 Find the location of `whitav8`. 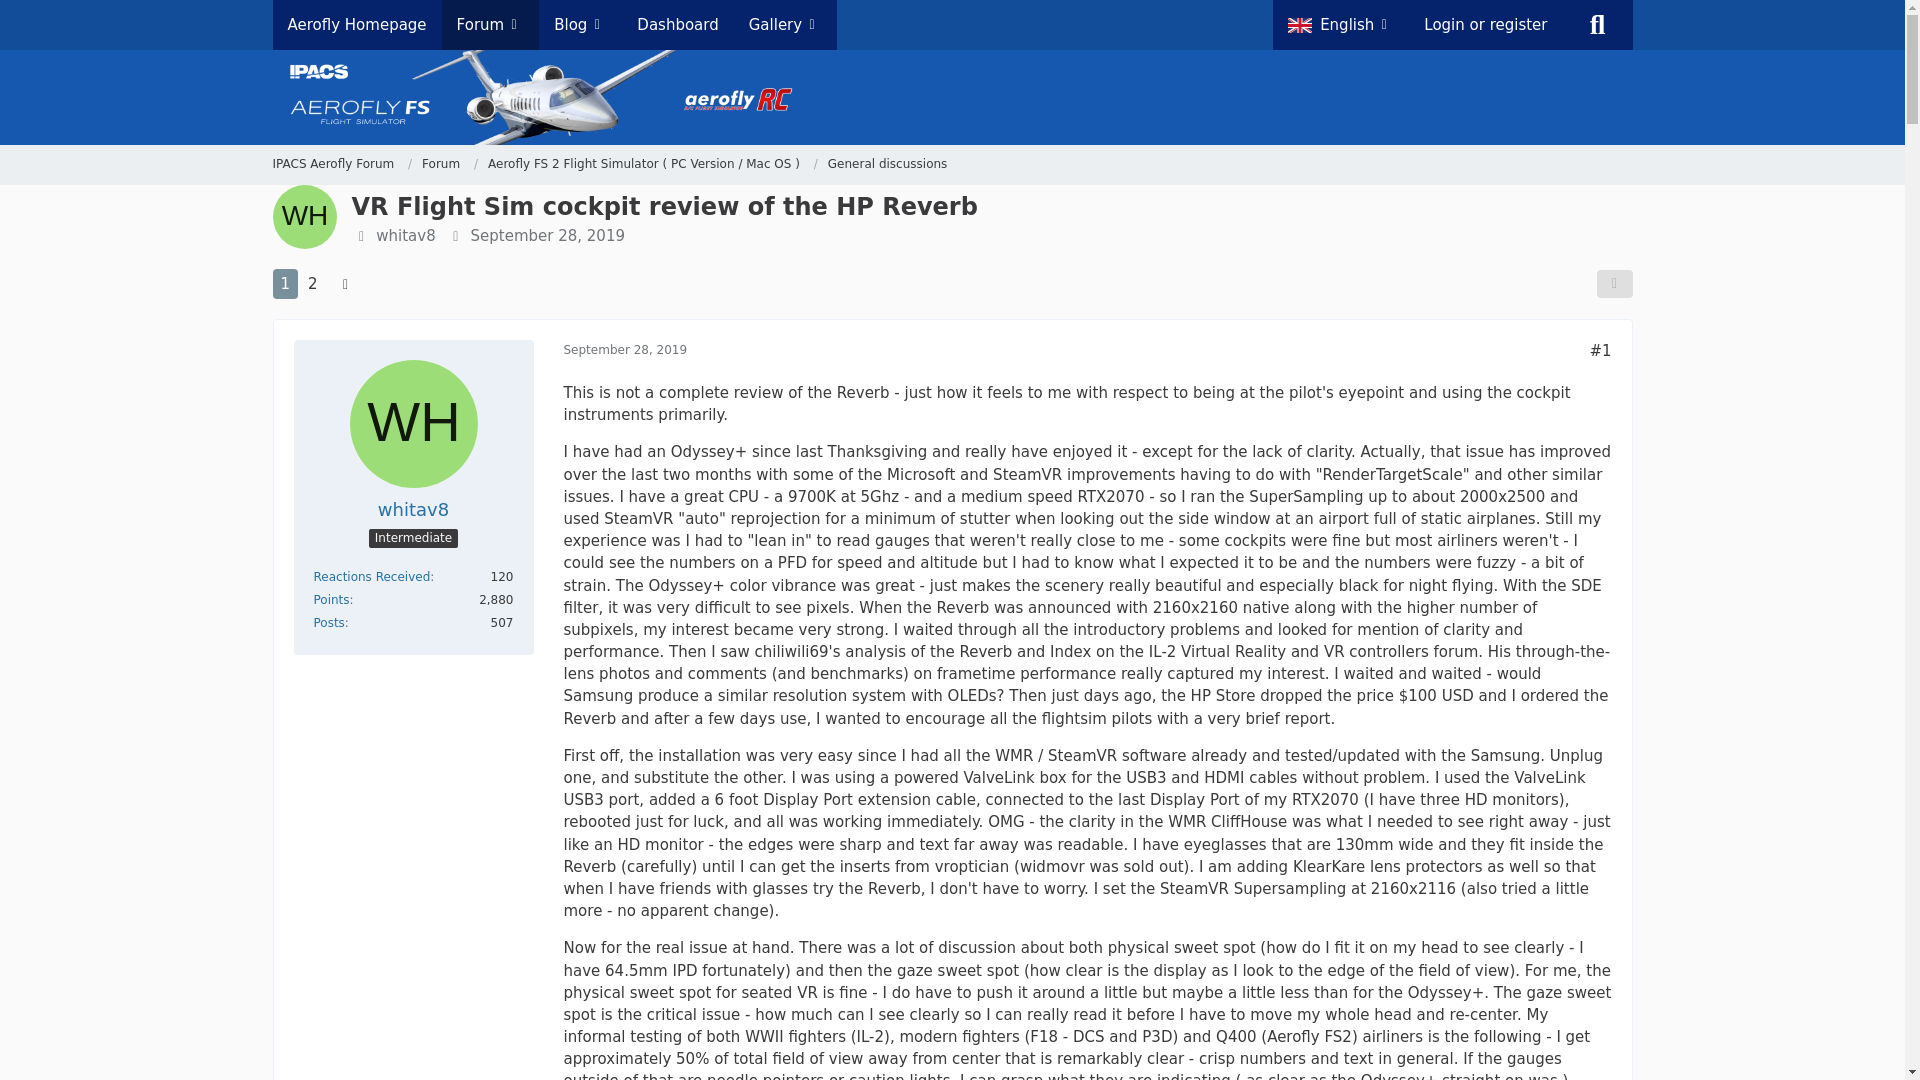

whitav8 is located at coordinates (406, 236).